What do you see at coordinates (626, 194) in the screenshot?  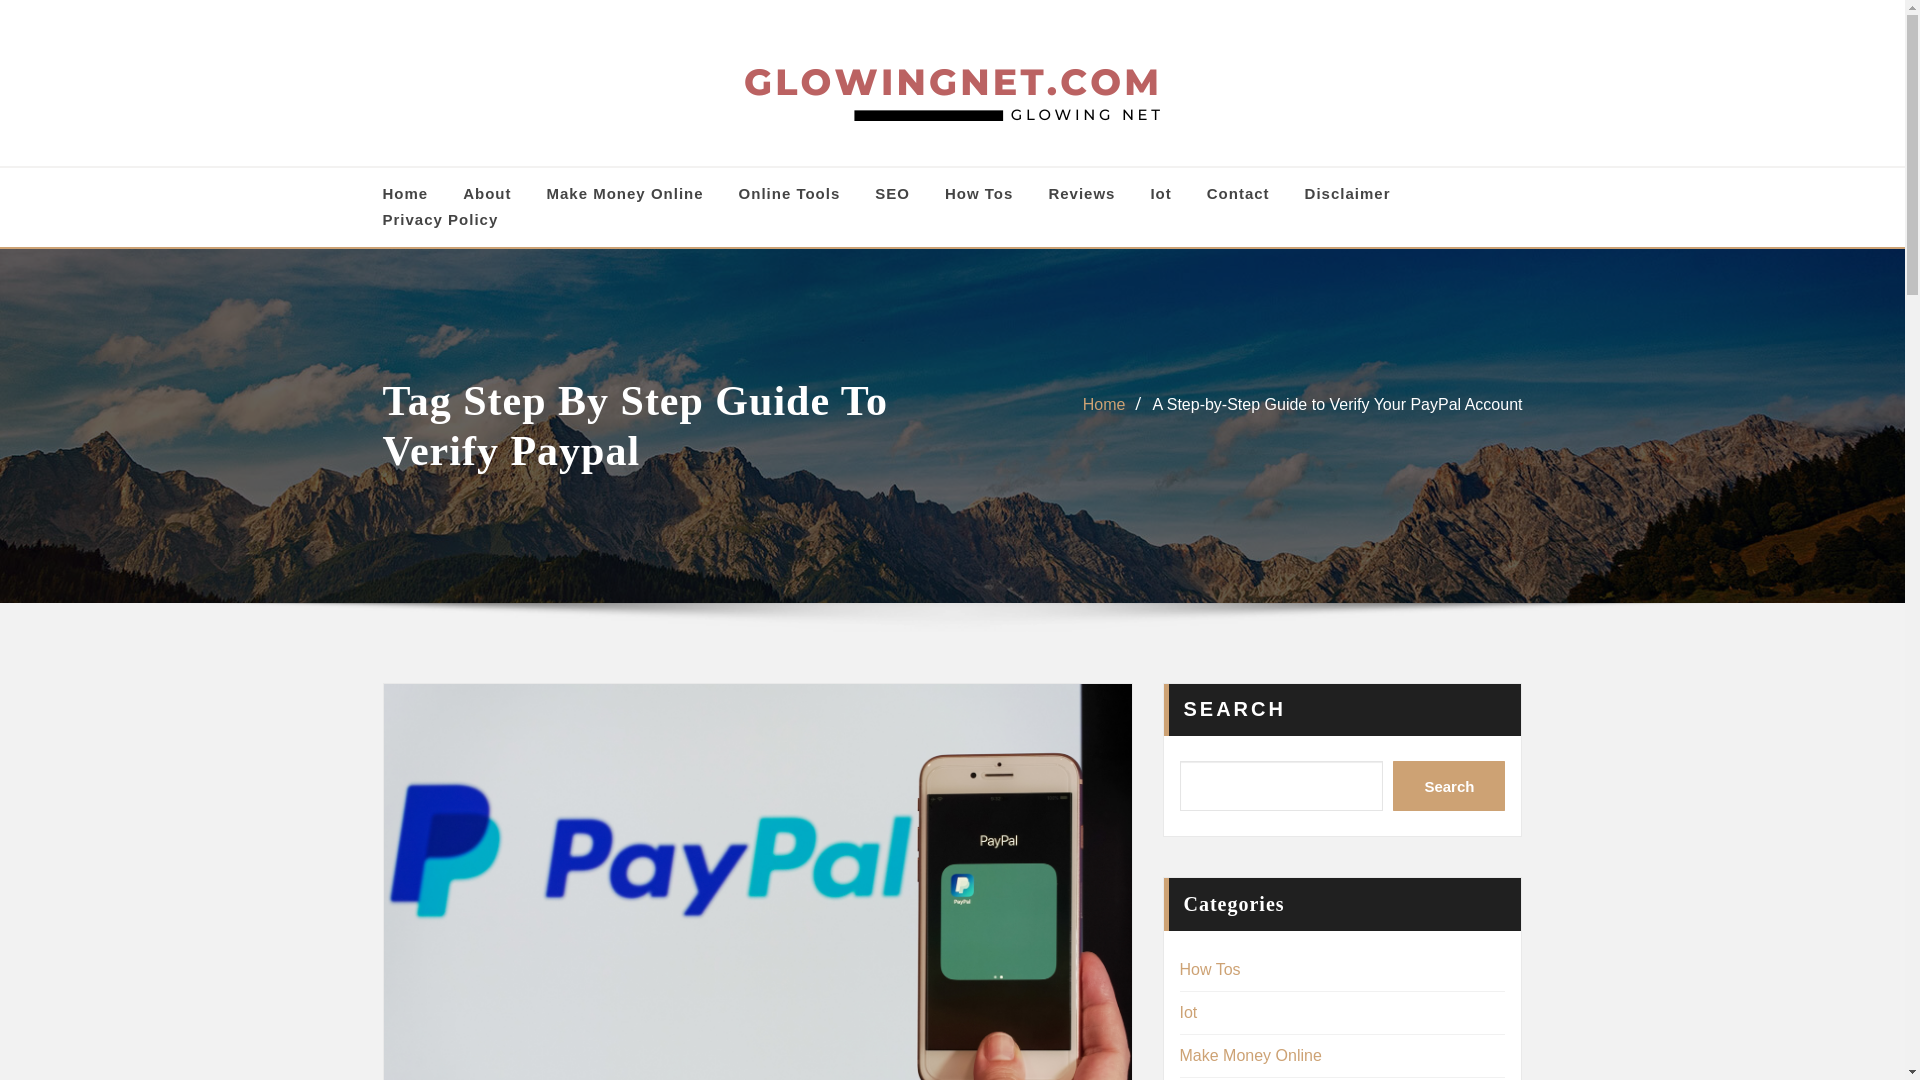 I see `Make Money Online` at bounding box center [626, 194].